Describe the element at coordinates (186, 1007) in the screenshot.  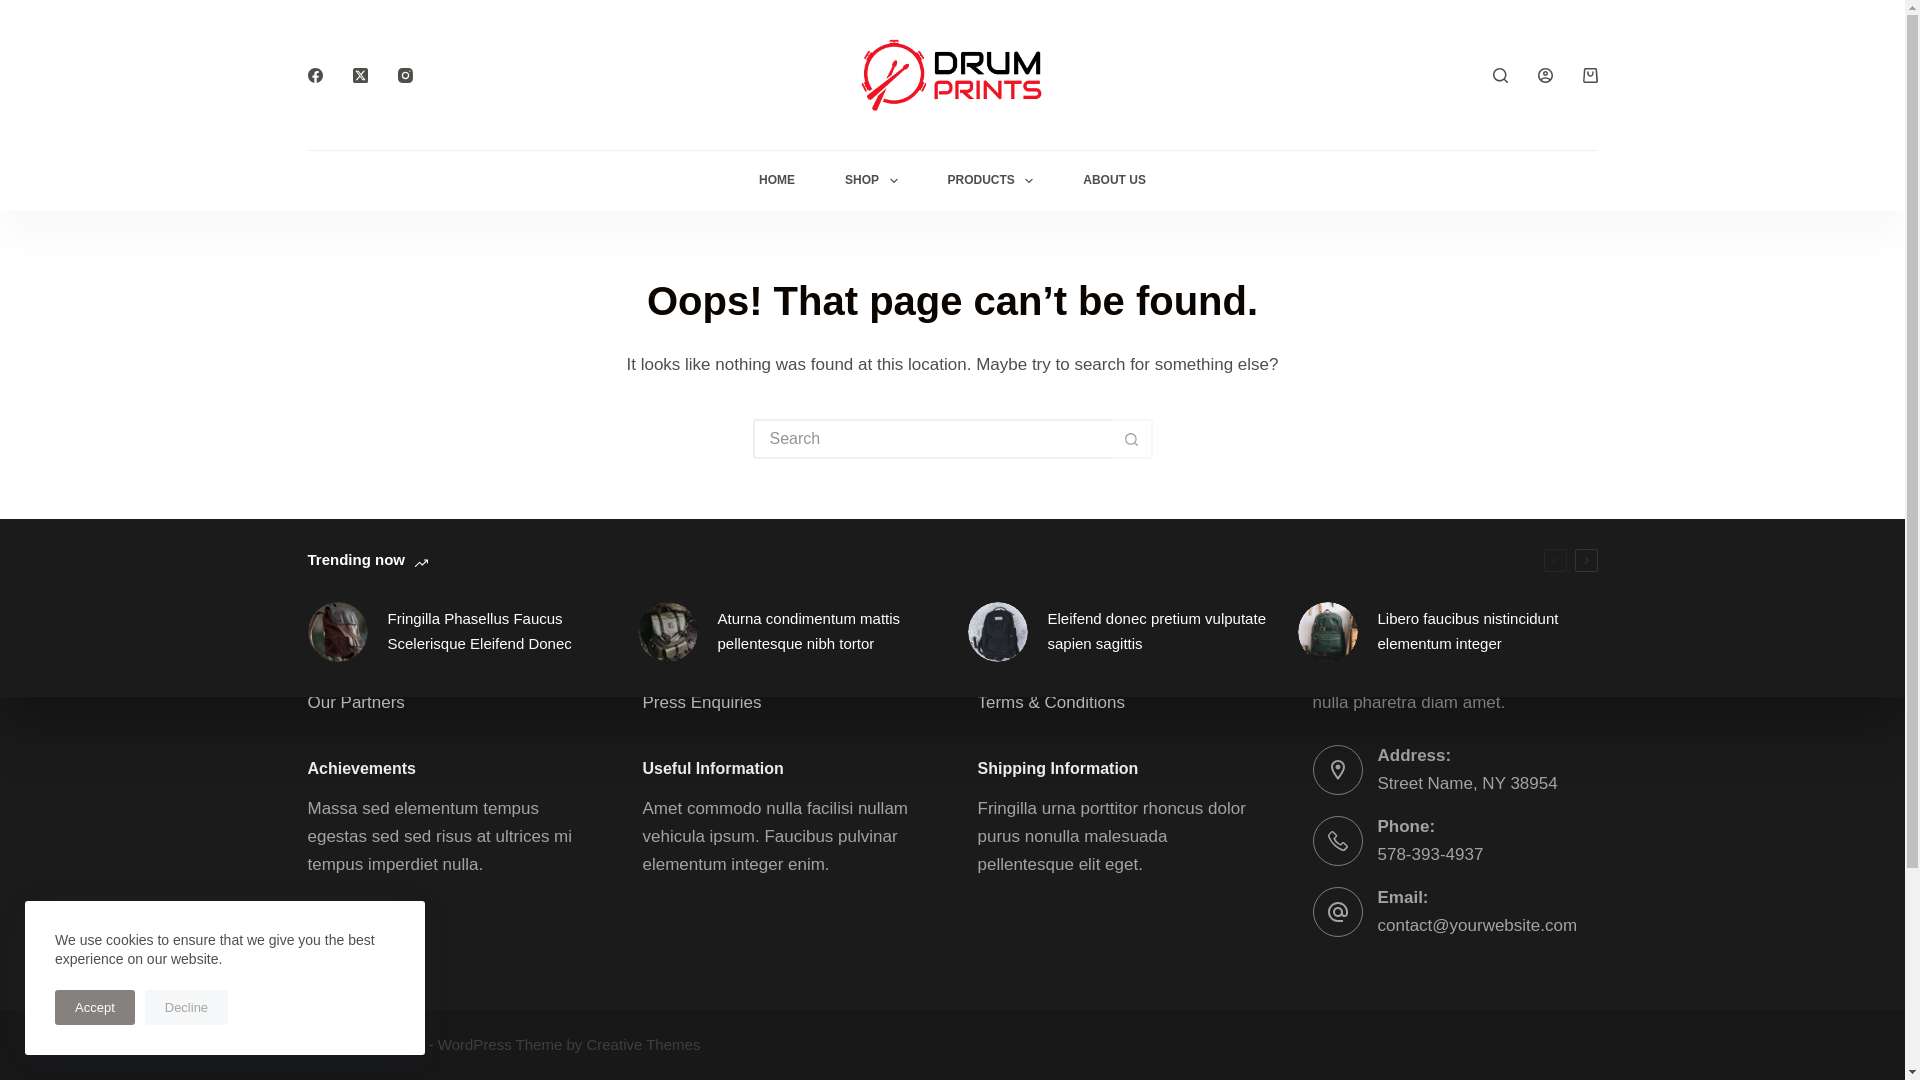
I see `Decline` at that location.